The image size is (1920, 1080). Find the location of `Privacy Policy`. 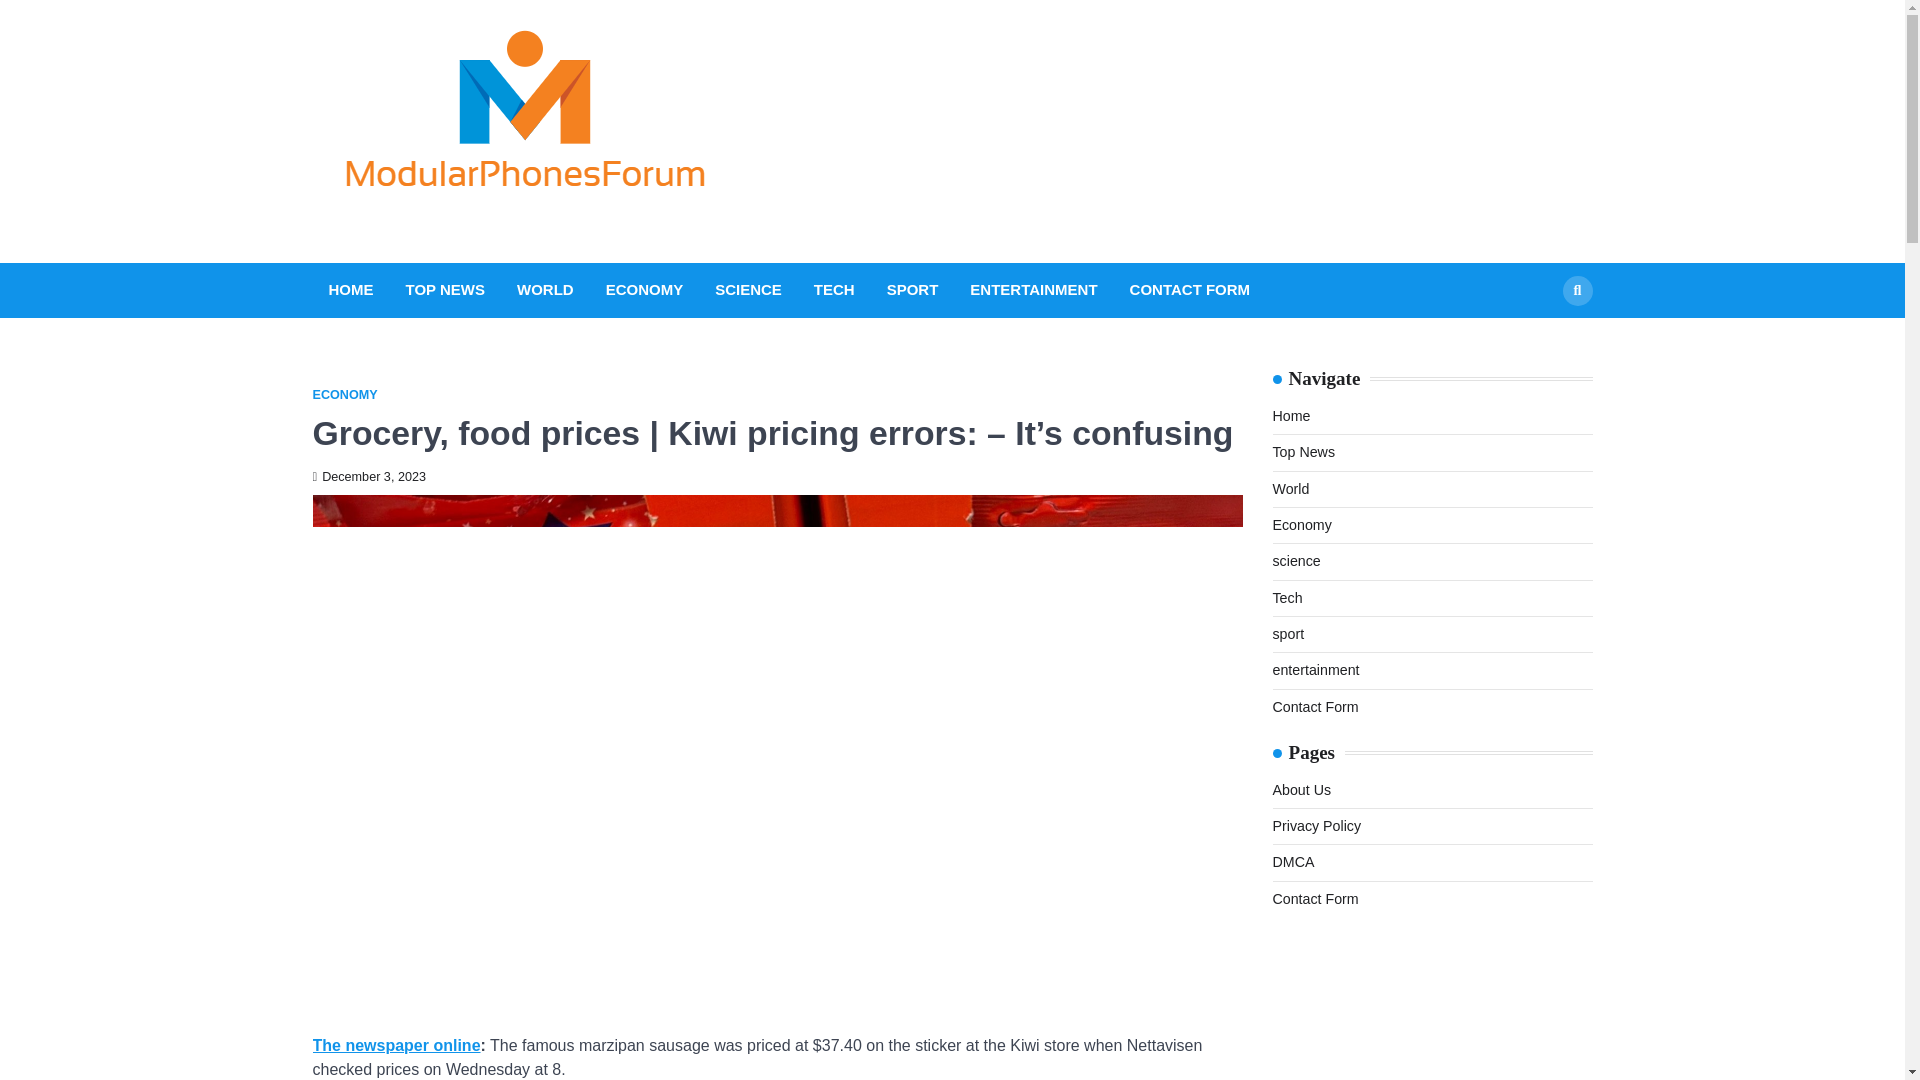

Privacy Policy is located at coordinates (1316, 825).